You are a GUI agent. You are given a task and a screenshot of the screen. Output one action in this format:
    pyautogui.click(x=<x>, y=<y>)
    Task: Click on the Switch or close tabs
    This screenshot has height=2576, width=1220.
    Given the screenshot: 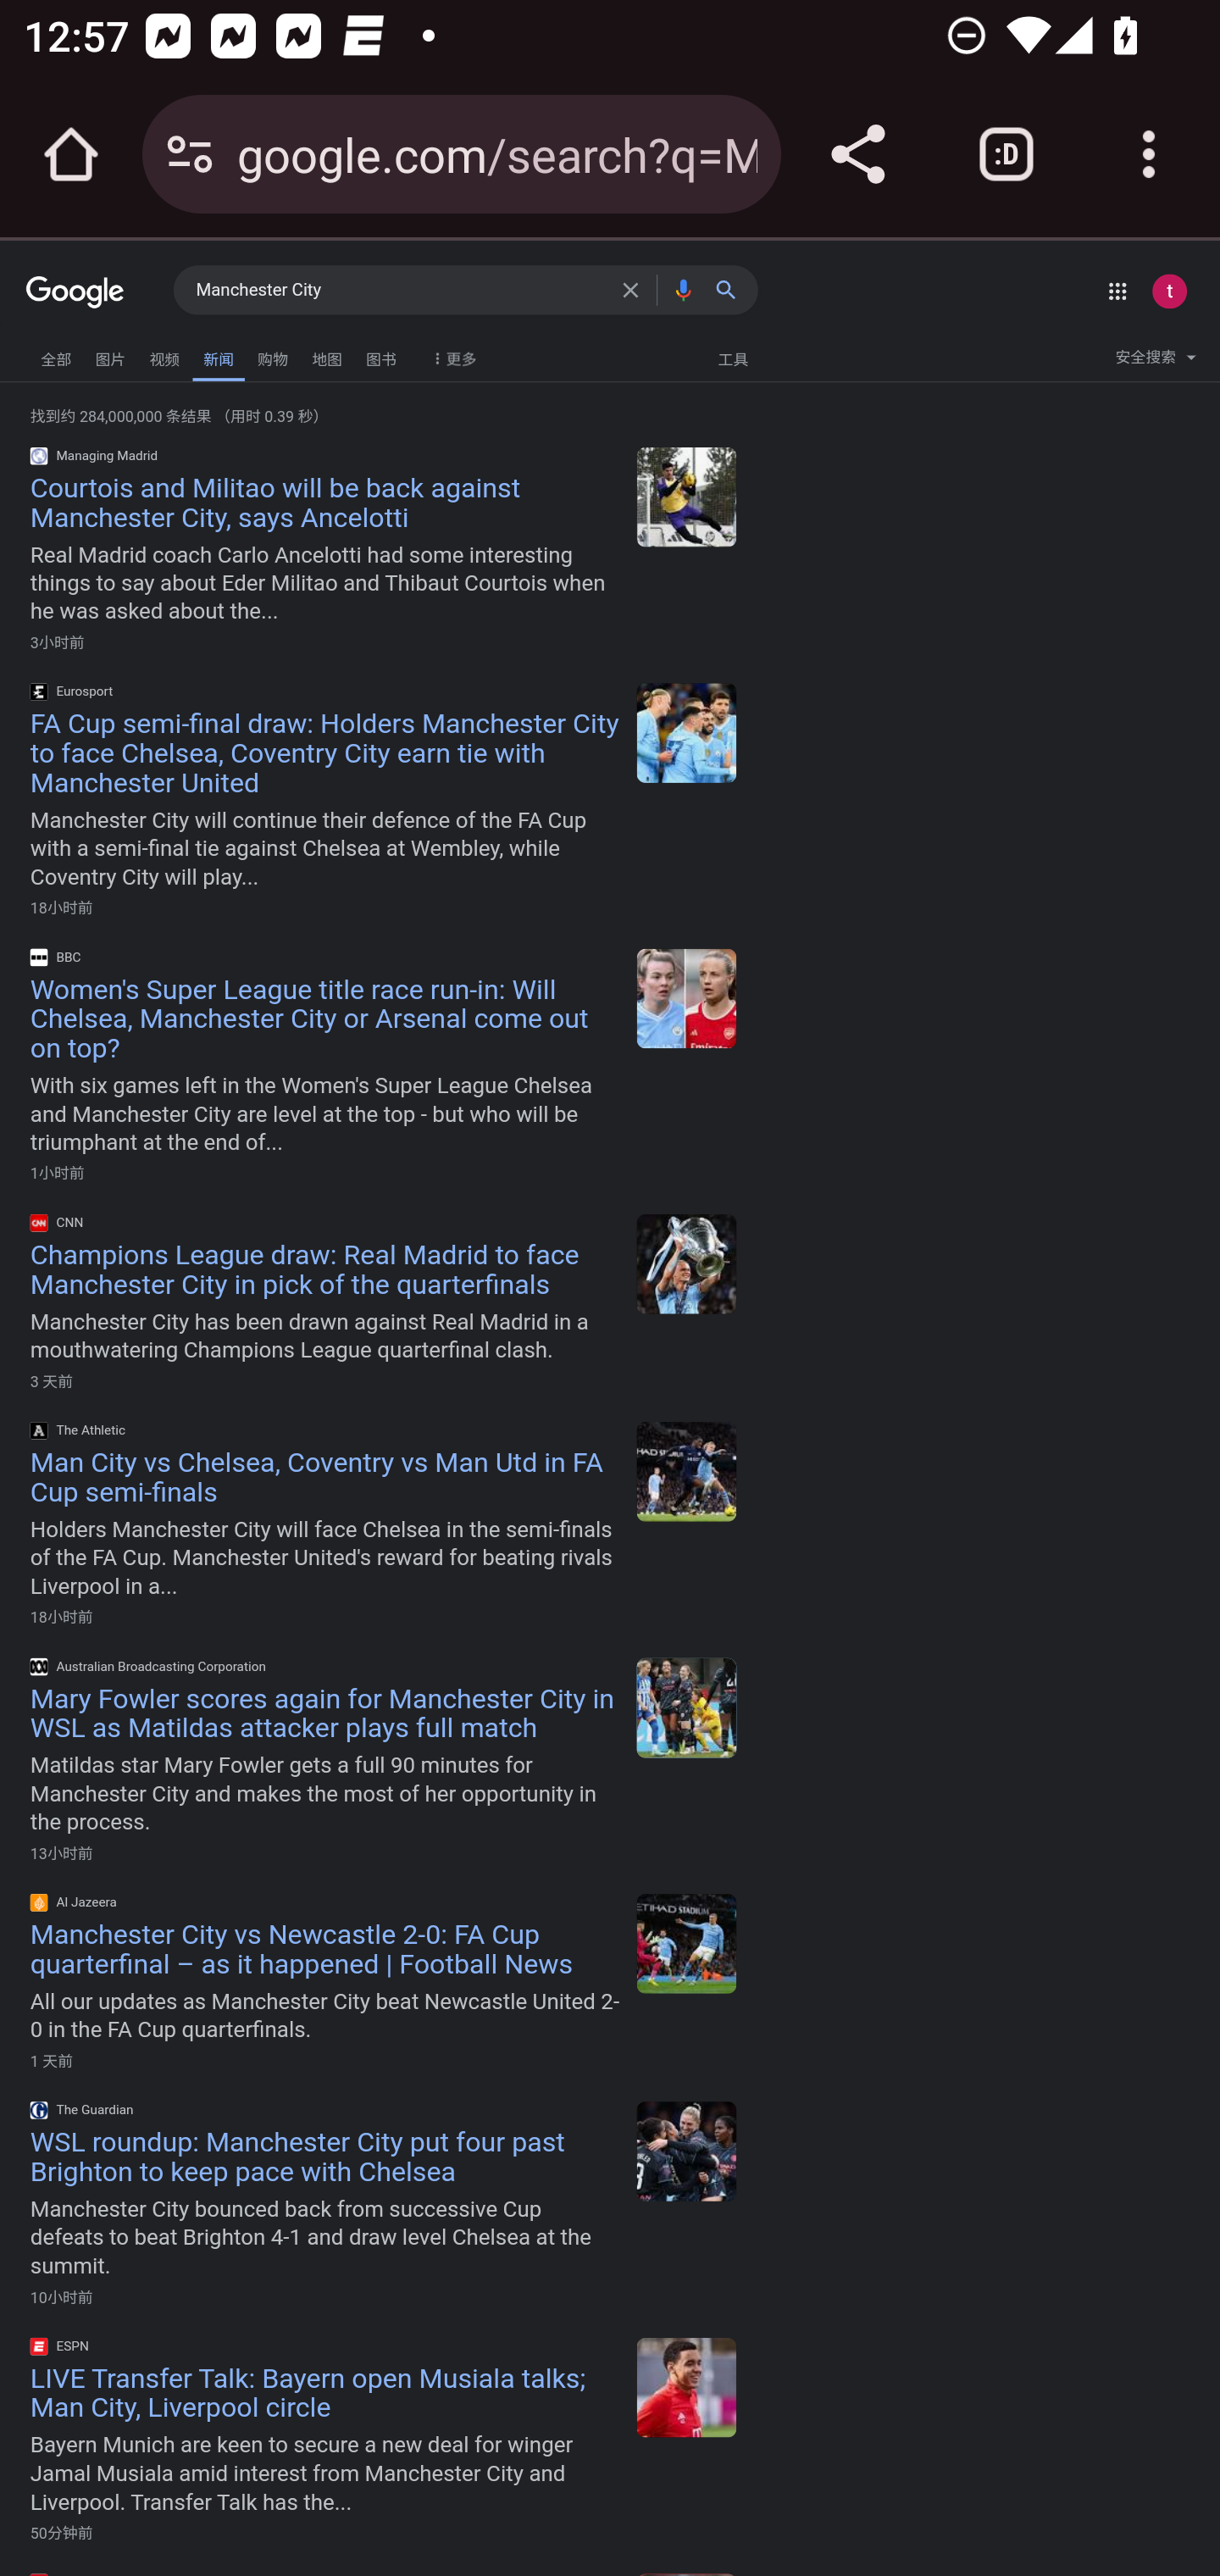 What is the action you would take?
    pyautogui.click(x=1006, y=154)
    